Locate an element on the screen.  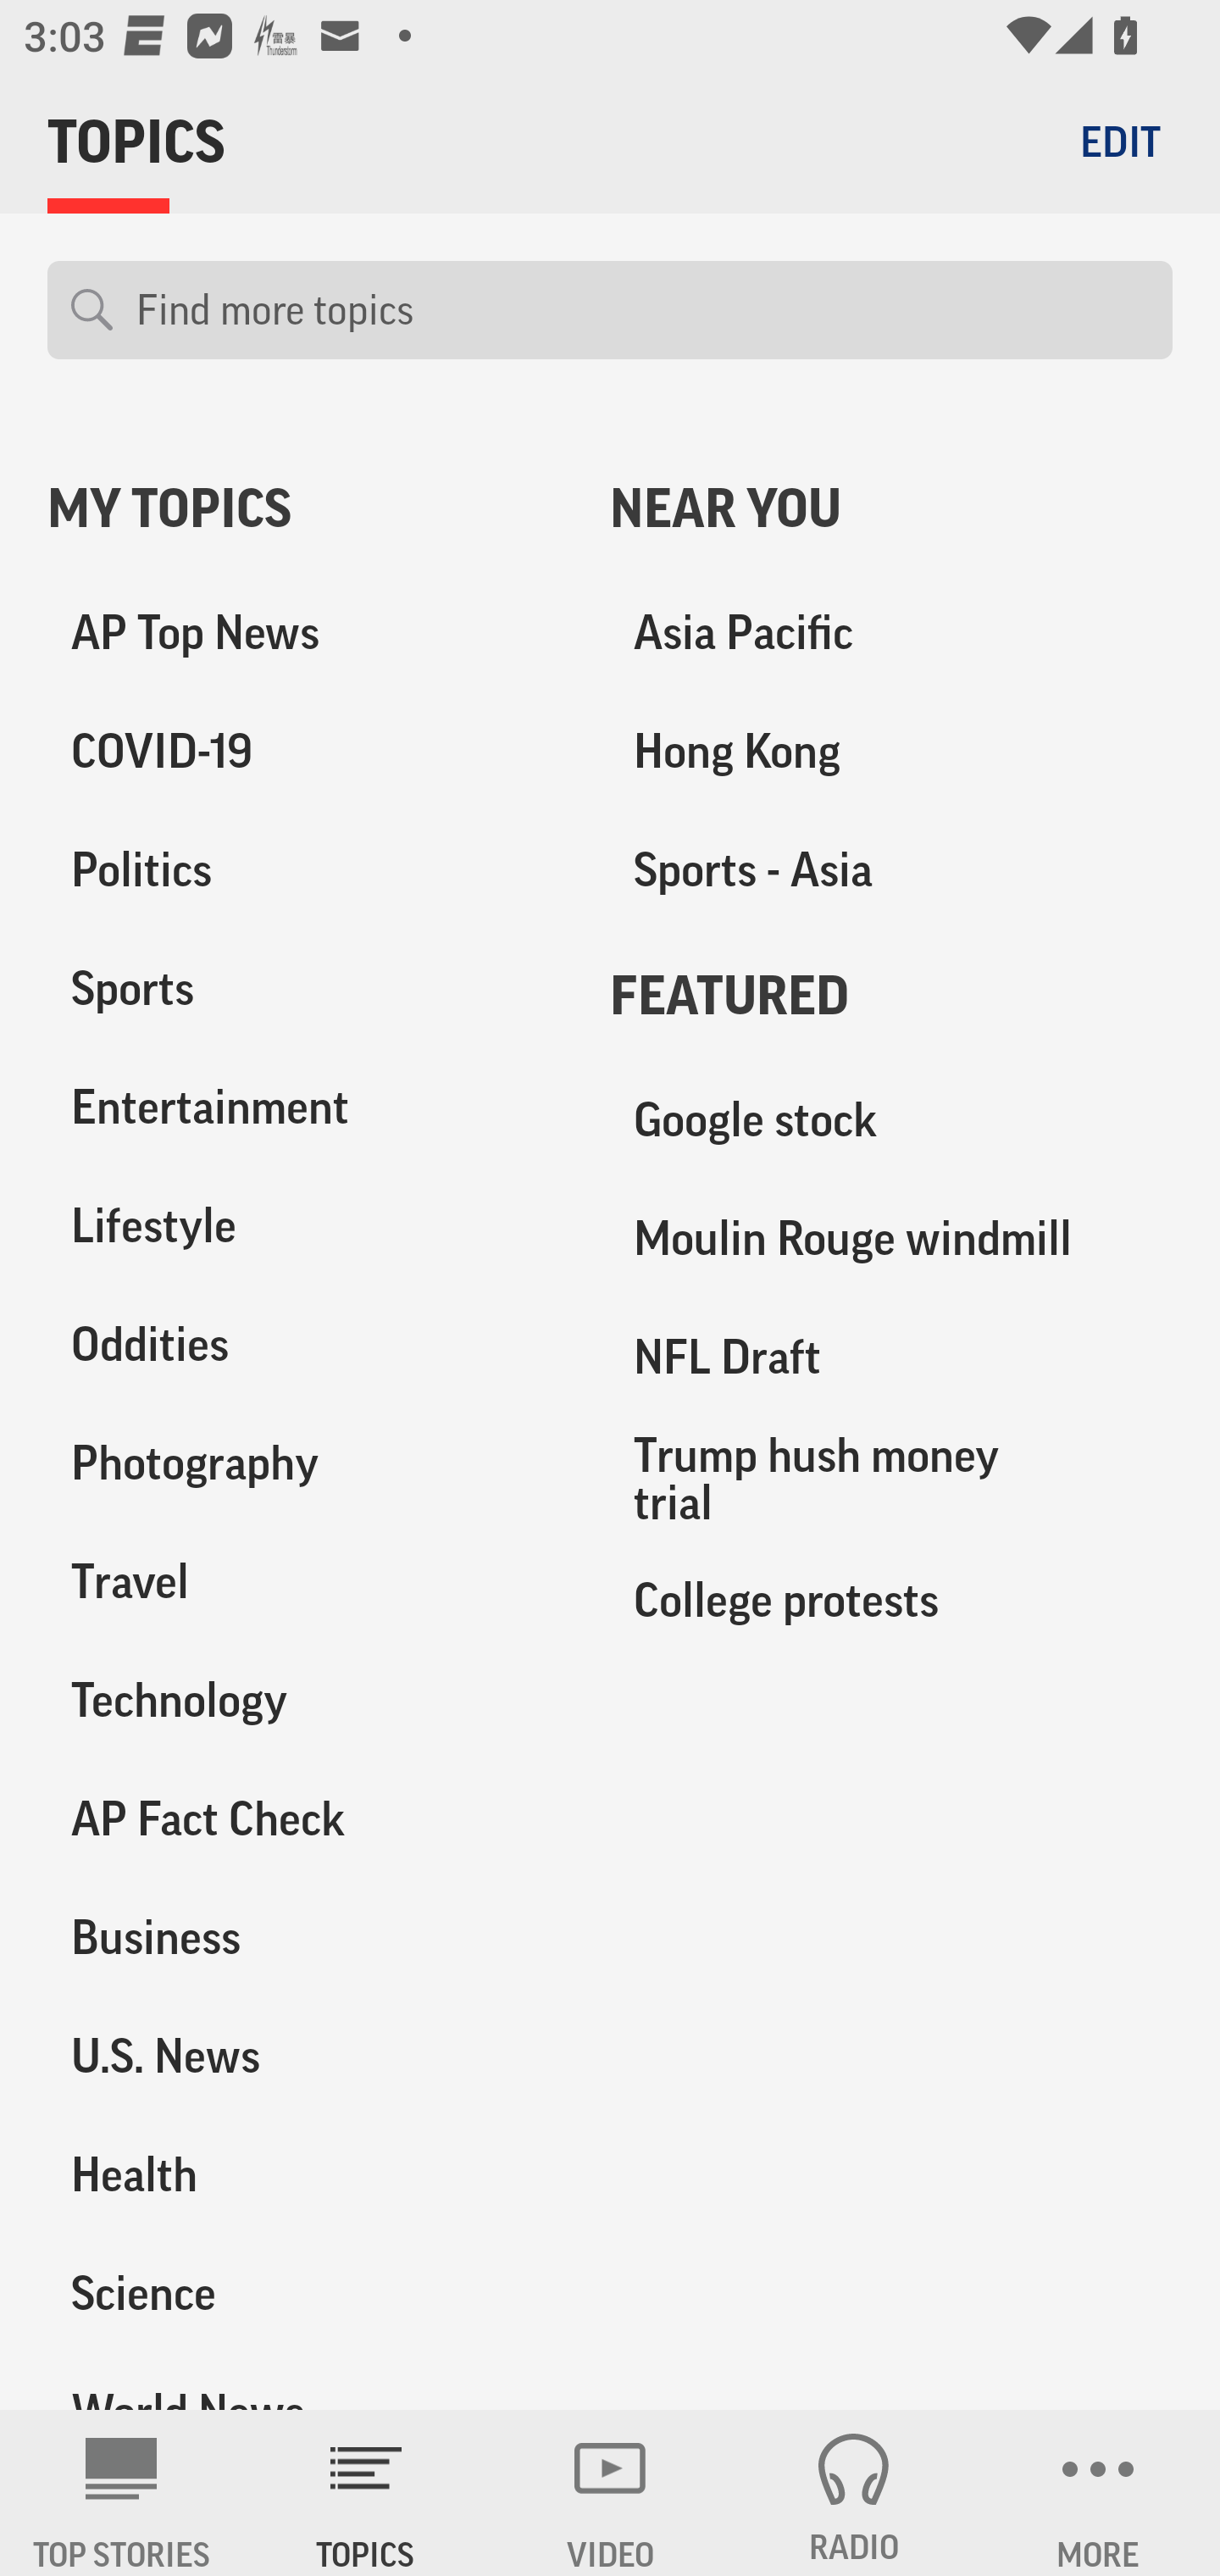
TOPICS is located at coordinates (366, 2493).